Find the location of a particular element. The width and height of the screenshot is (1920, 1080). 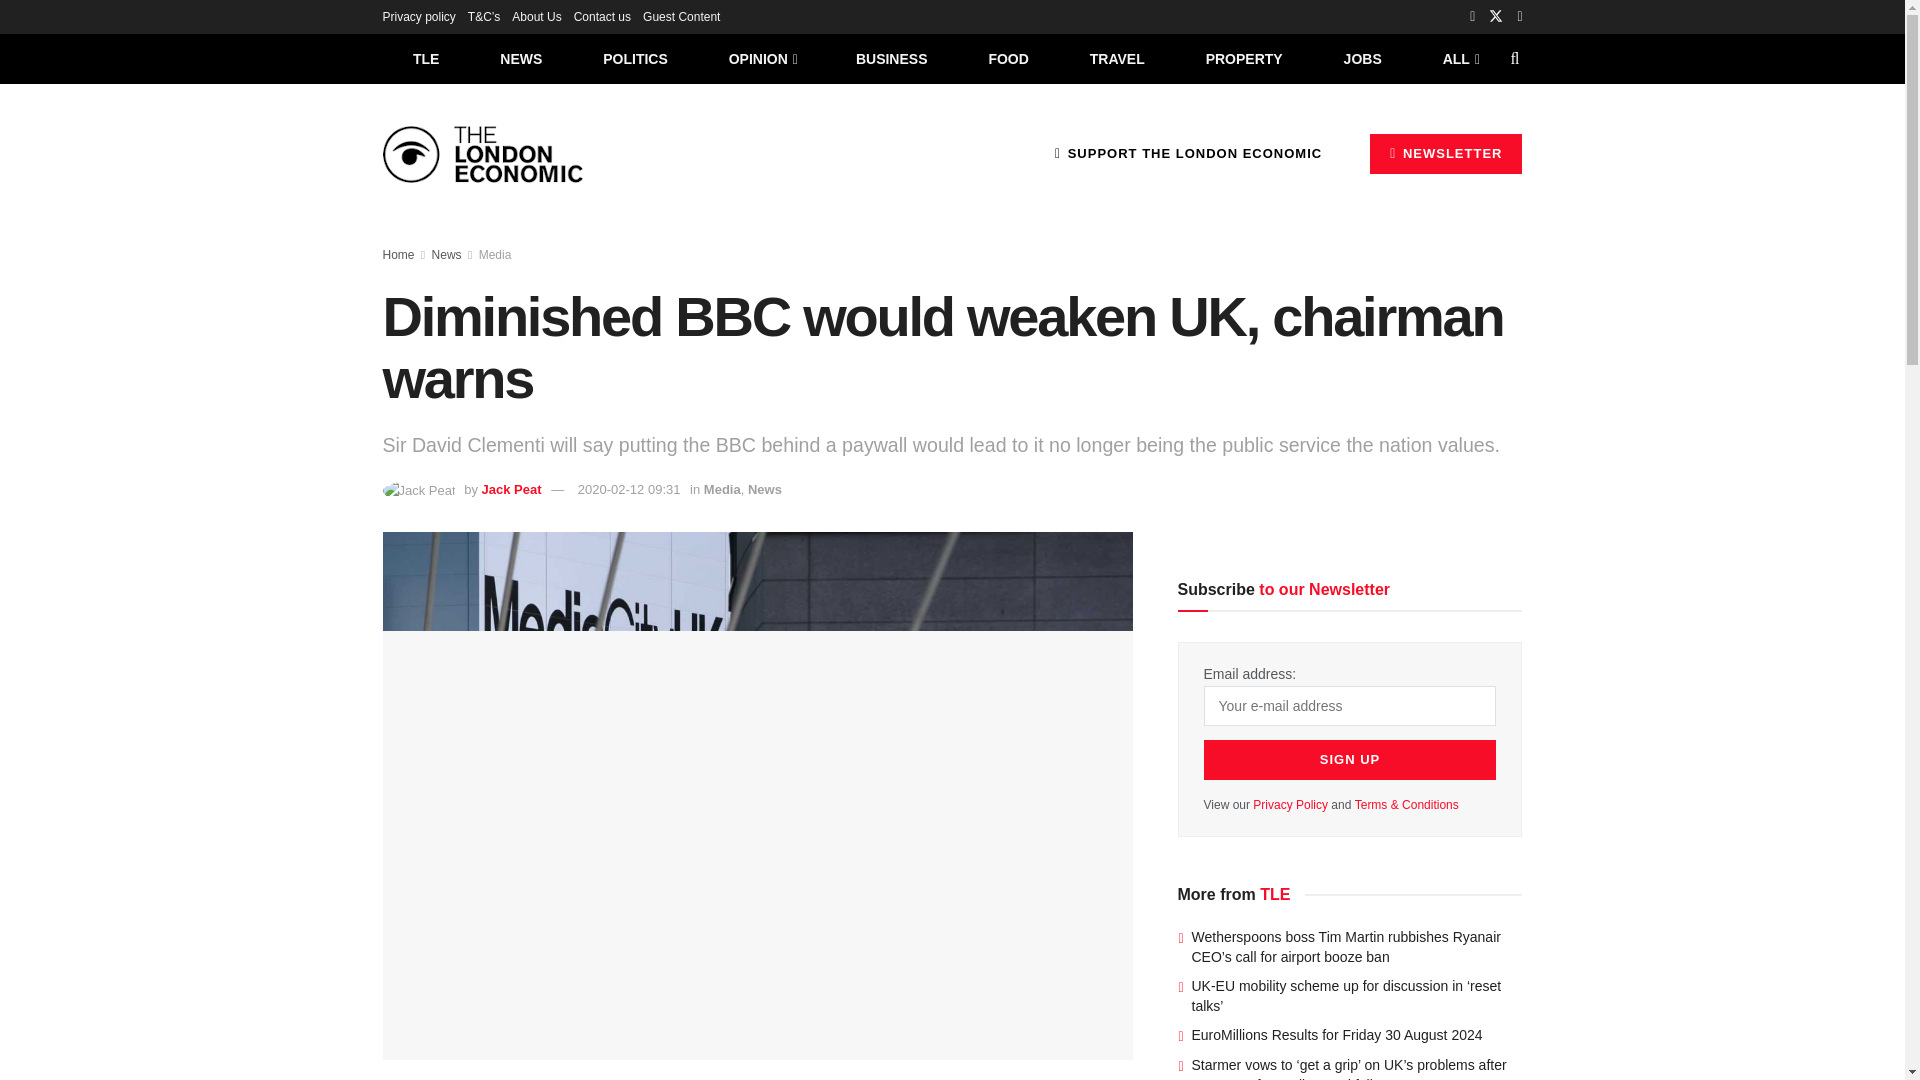

Home is located at coordinates (398, 255).